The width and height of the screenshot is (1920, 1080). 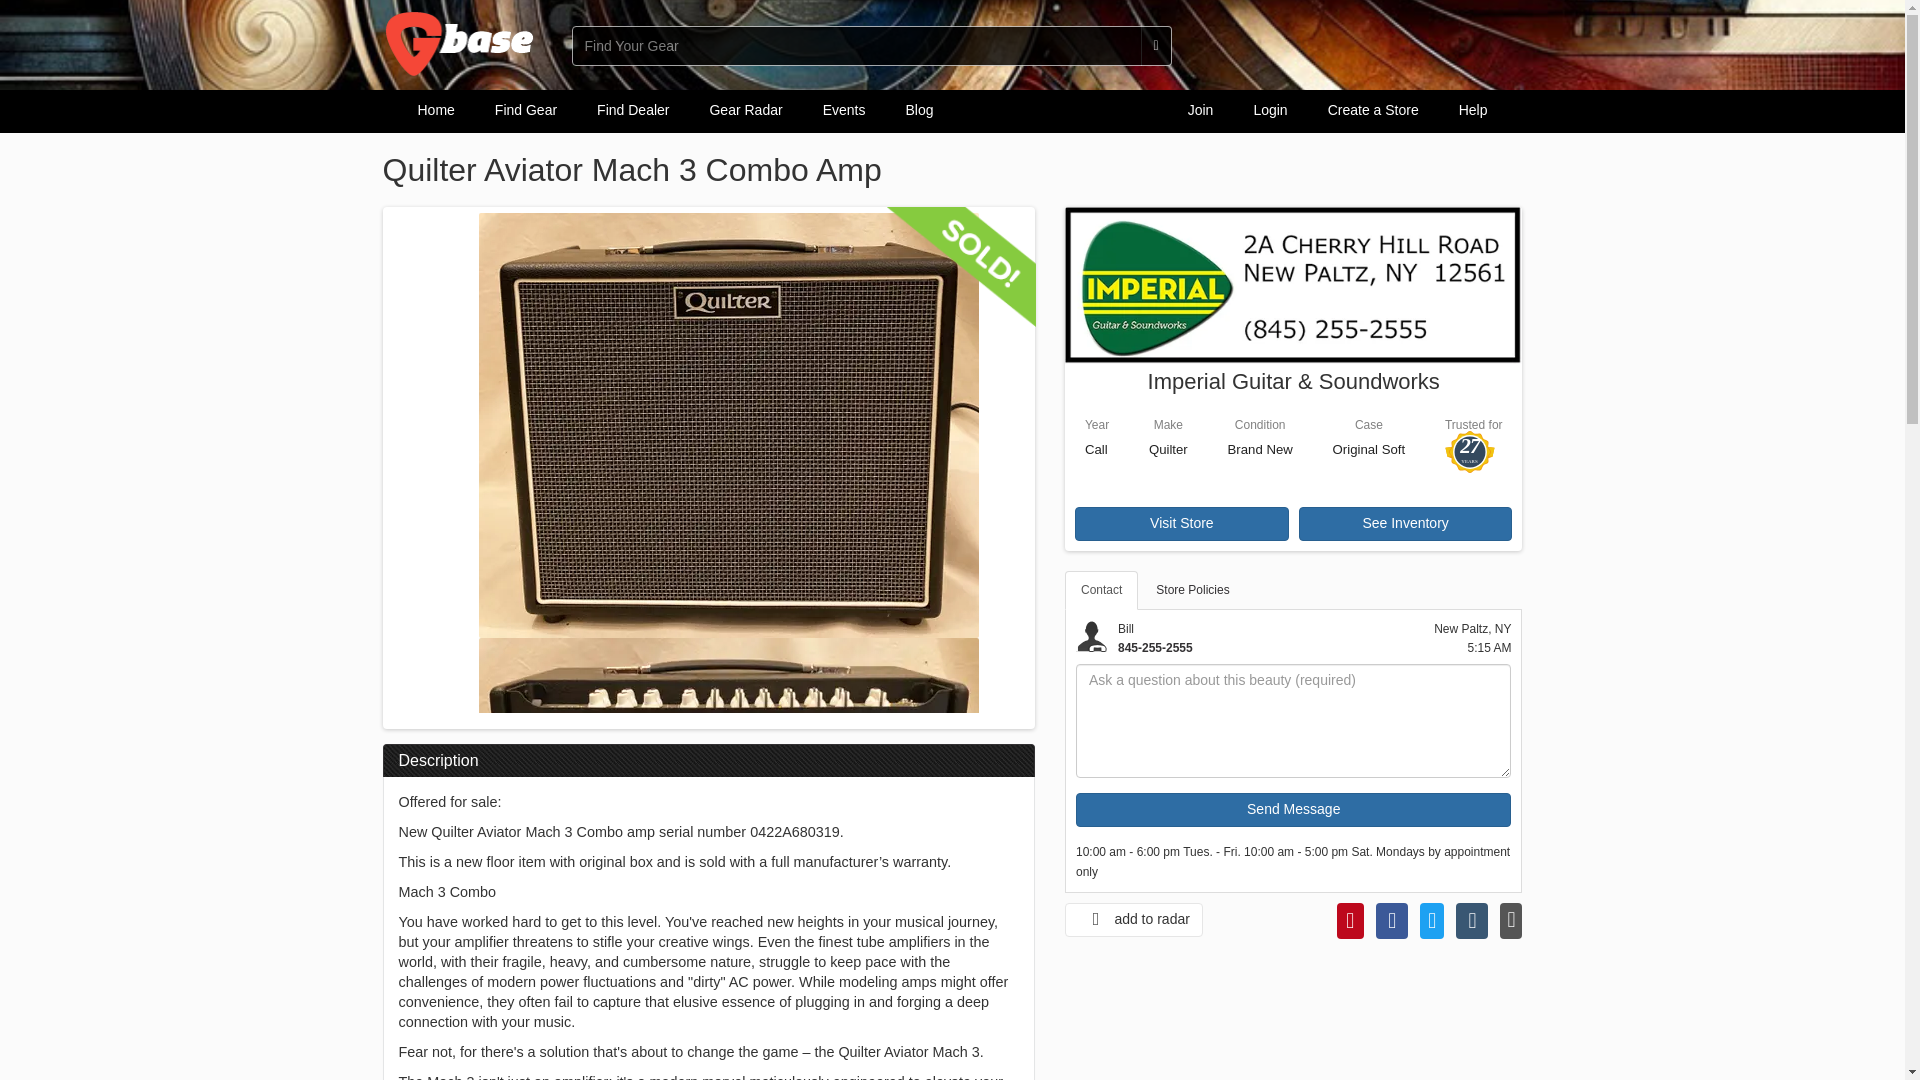 What do you see at coordinates (746, 110) in the screenshot?
I see `Gear Radar` at bounding box center [746, 110].